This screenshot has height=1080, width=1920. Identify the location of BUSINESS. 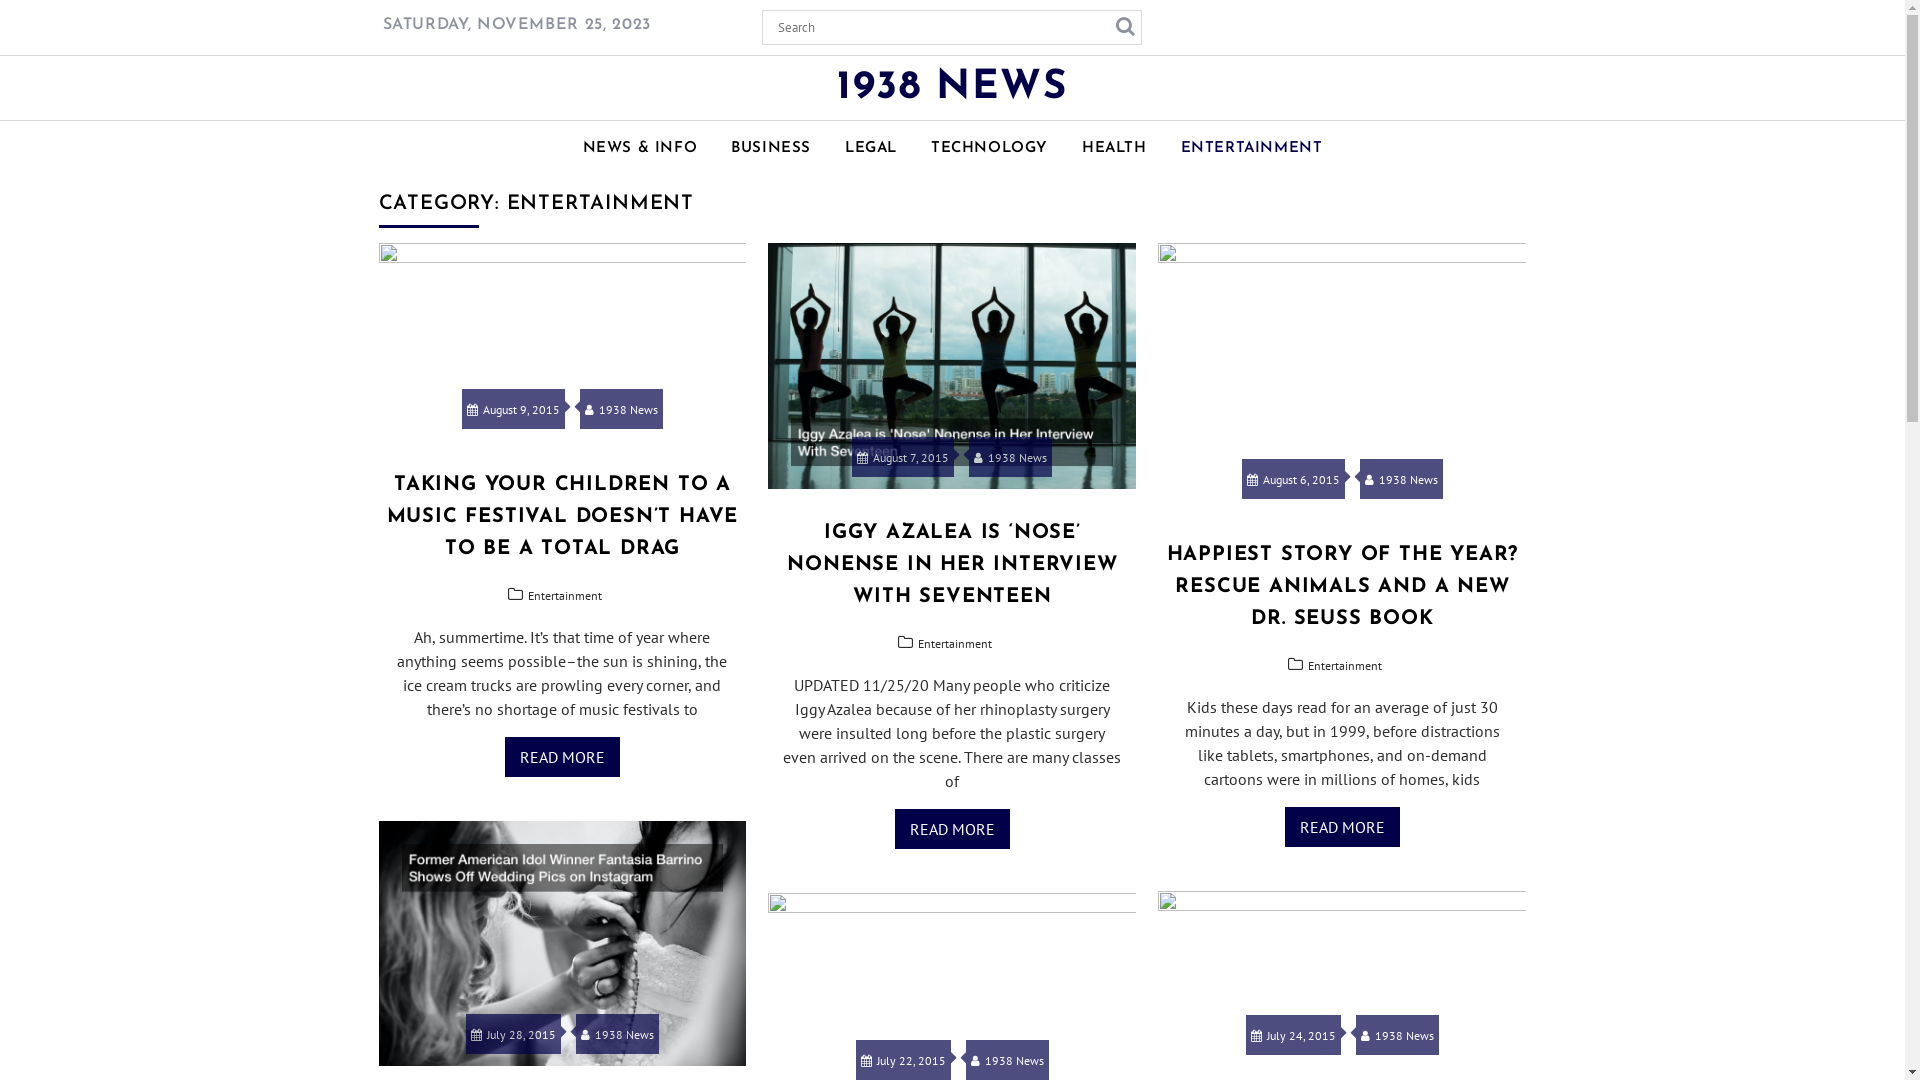
(771, 149).